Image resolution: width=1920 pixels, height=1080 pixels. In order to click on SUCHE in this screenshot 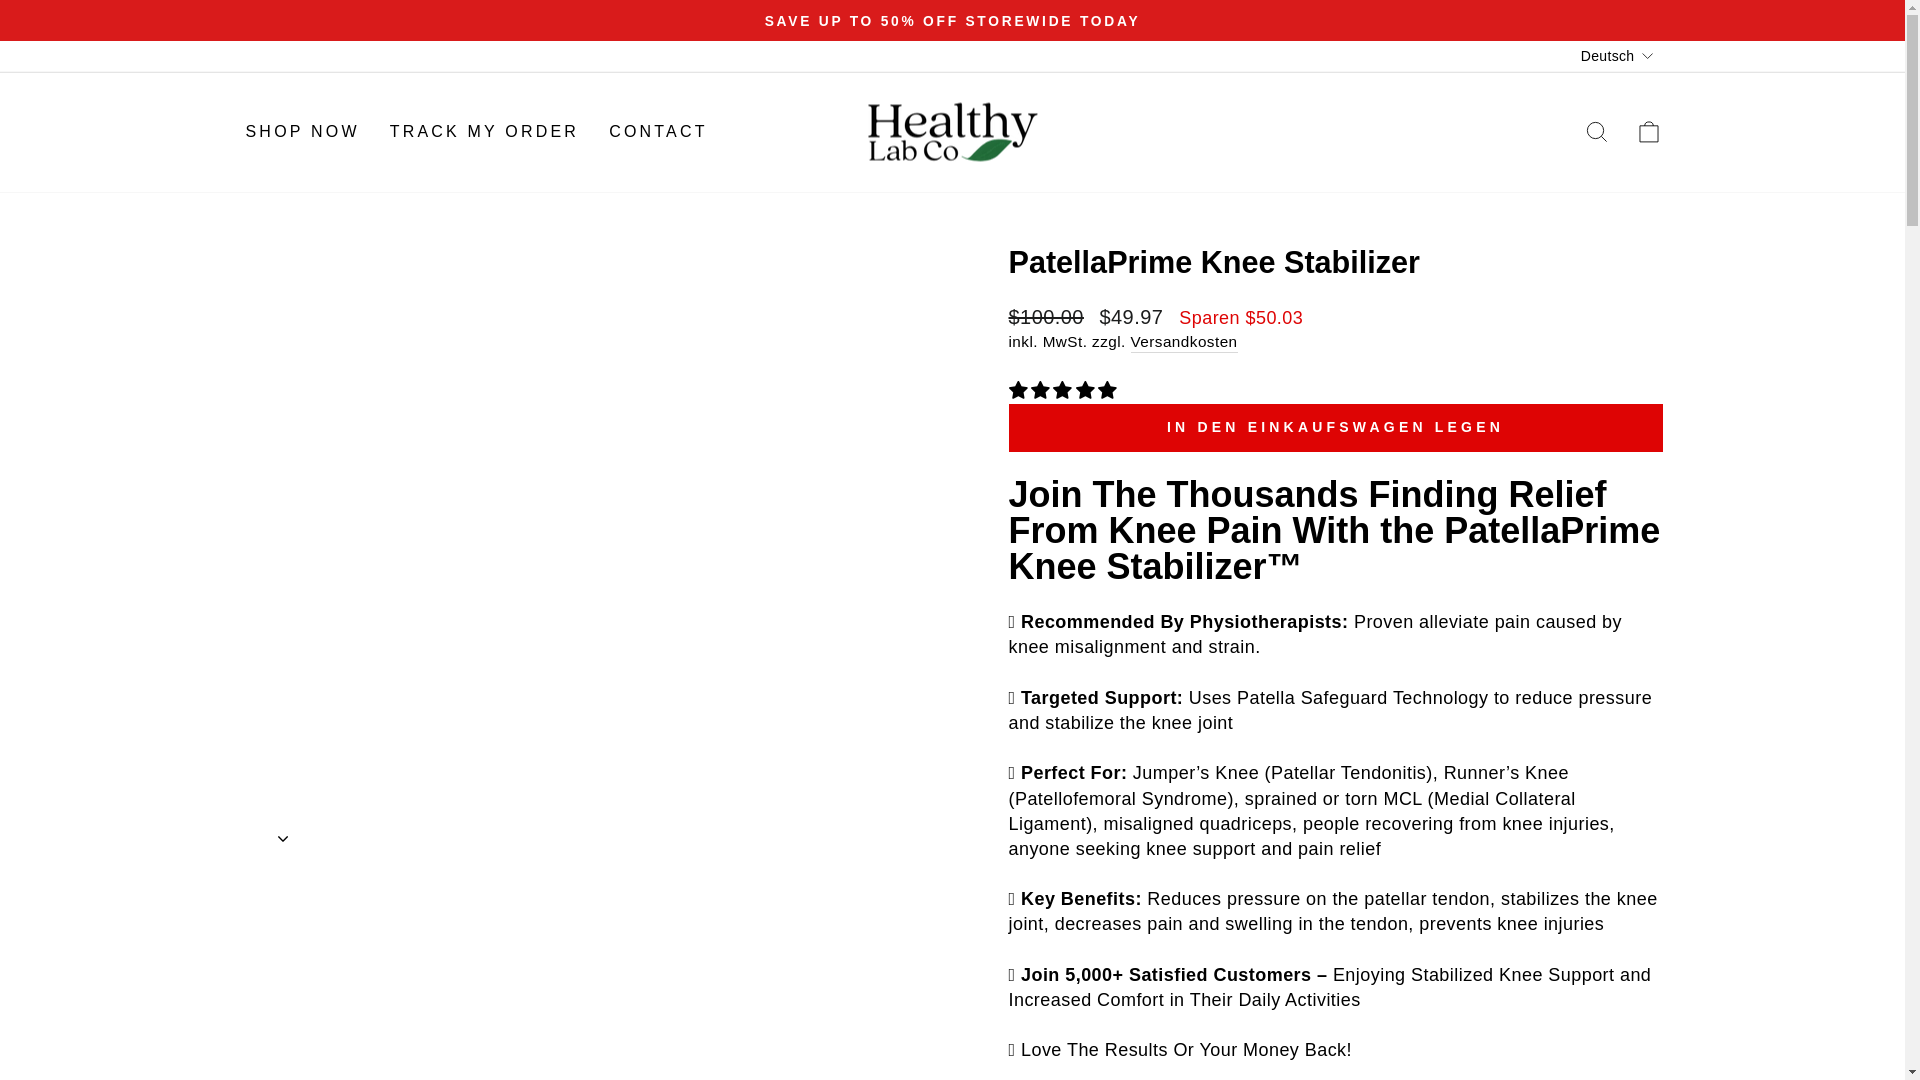, I will do `click(1596, 132)`.